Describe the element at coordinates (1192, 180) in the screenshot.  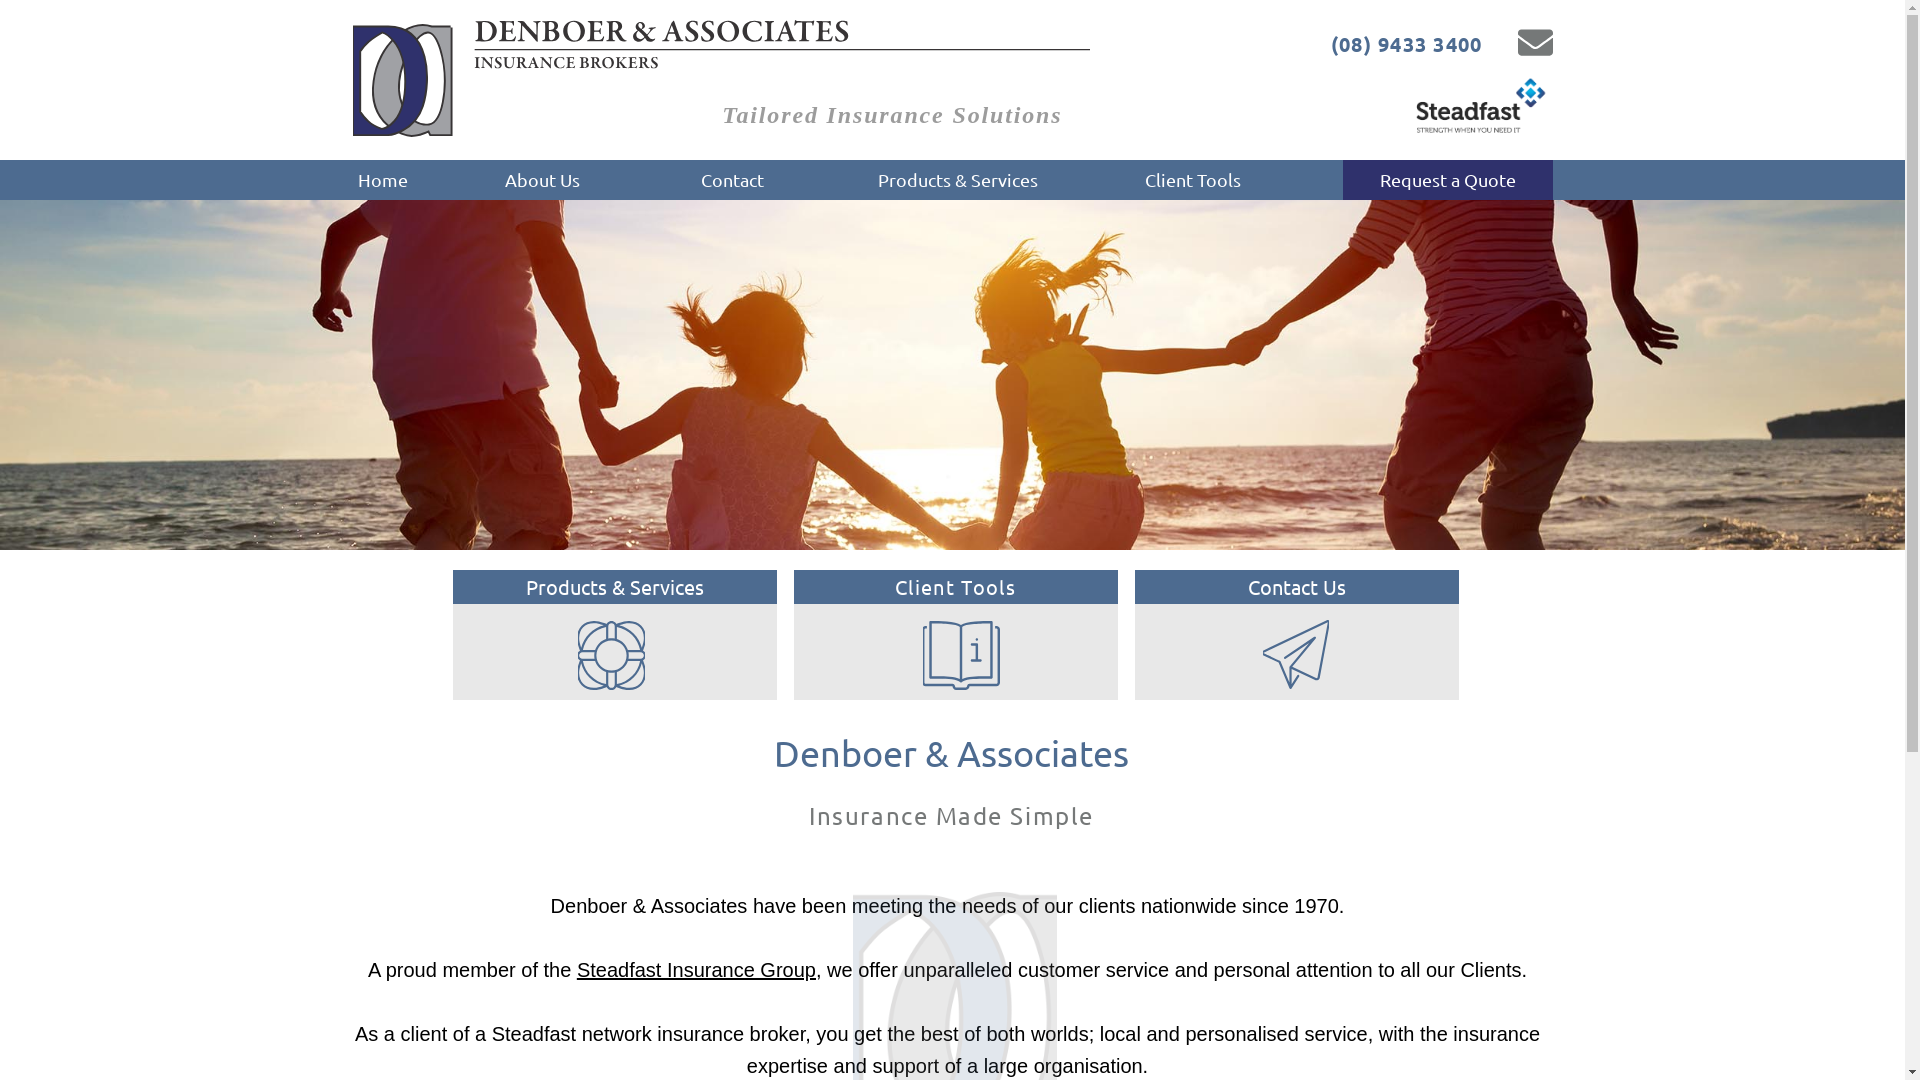
I see `Client Tools` at that location.